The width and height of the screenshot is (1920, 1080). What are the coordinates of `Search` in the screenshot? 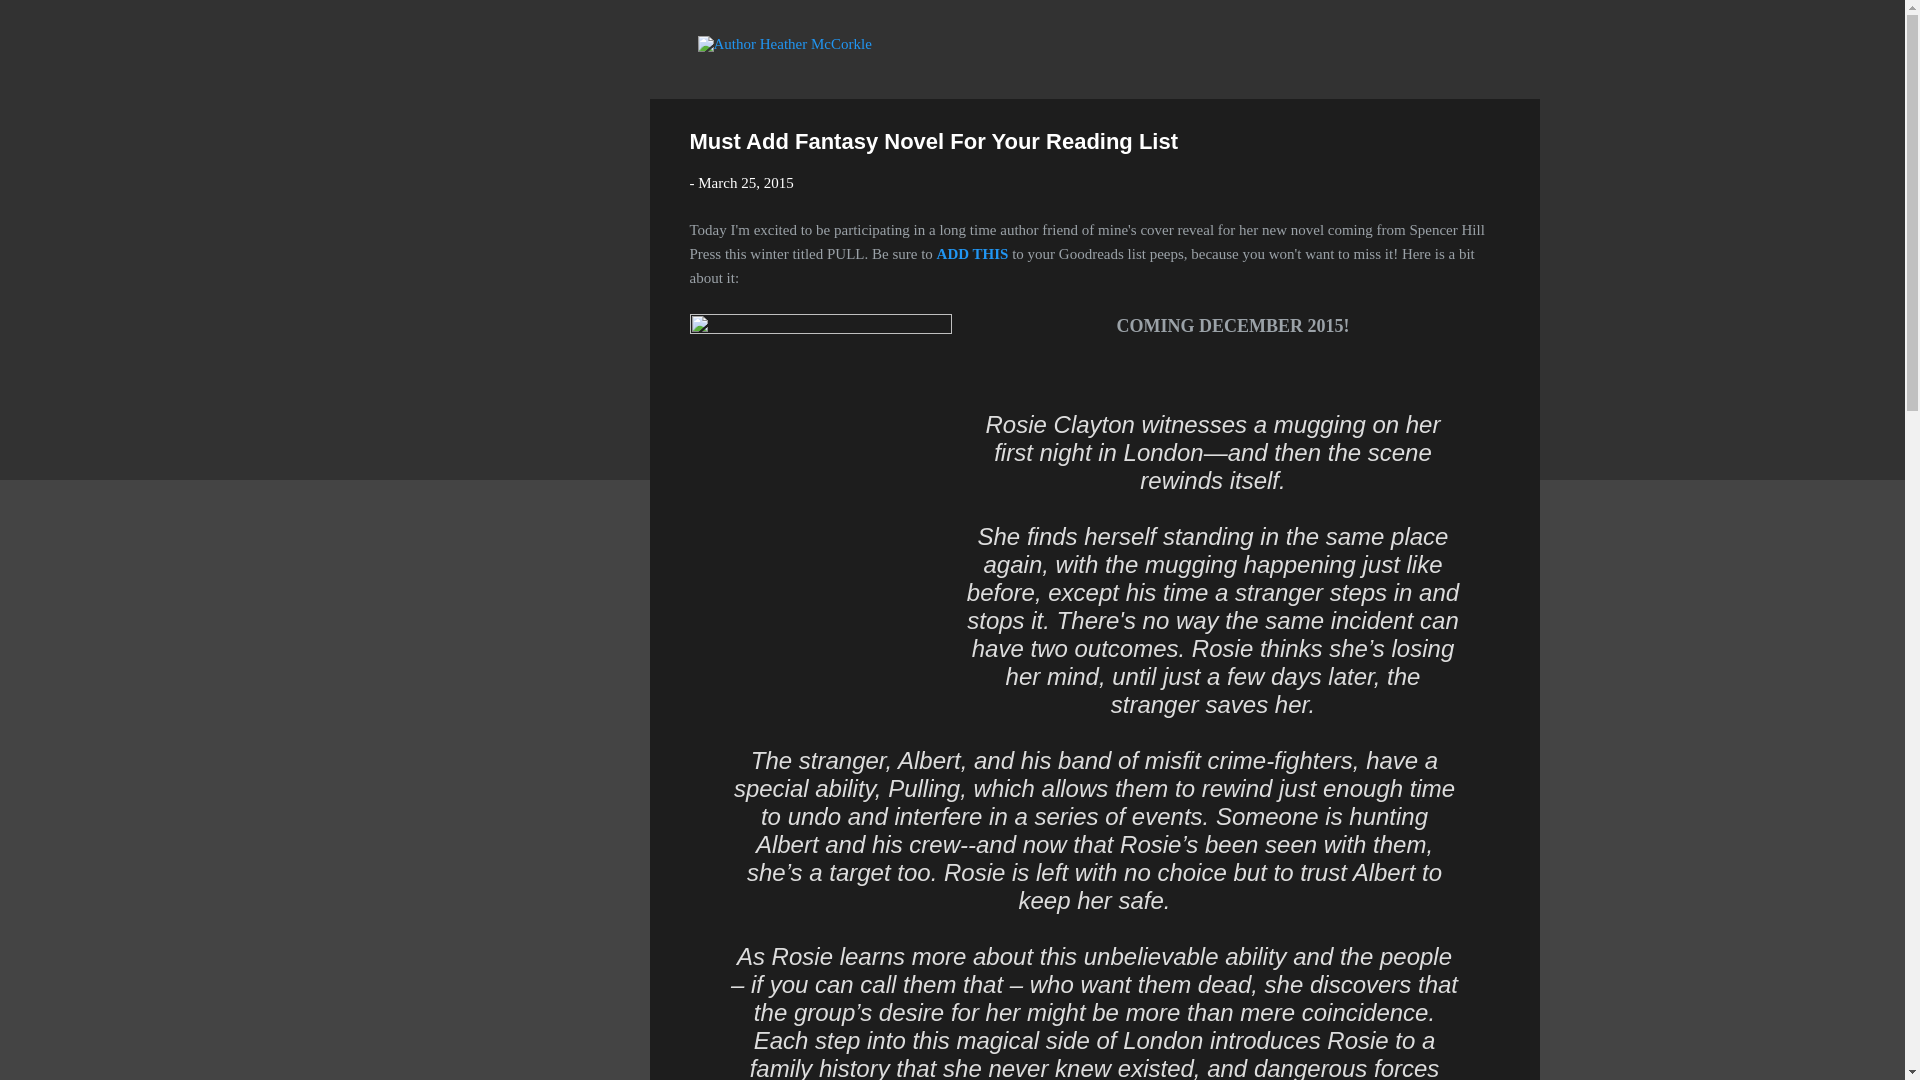 It's located at (39, 24).